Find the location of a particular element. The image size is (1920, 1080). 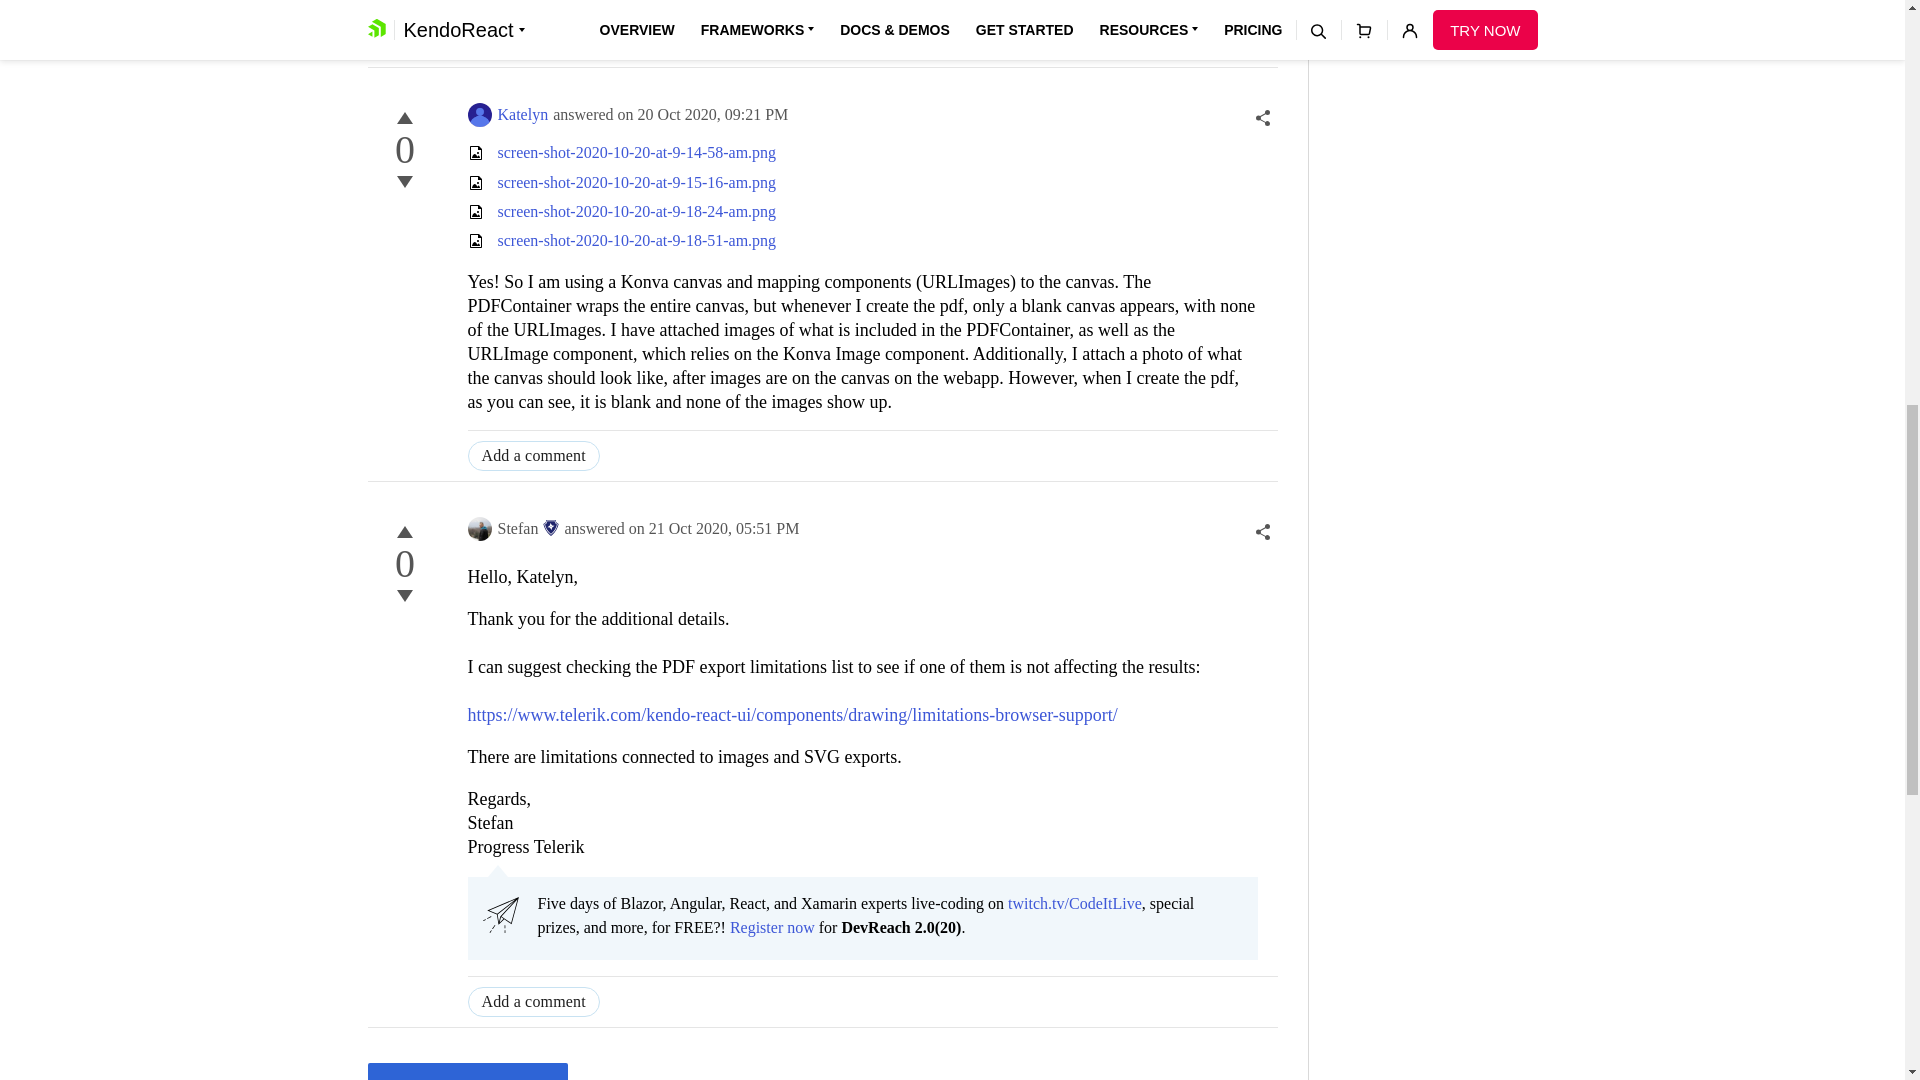

This answer is helpful. is located at coordinates (404, 532).